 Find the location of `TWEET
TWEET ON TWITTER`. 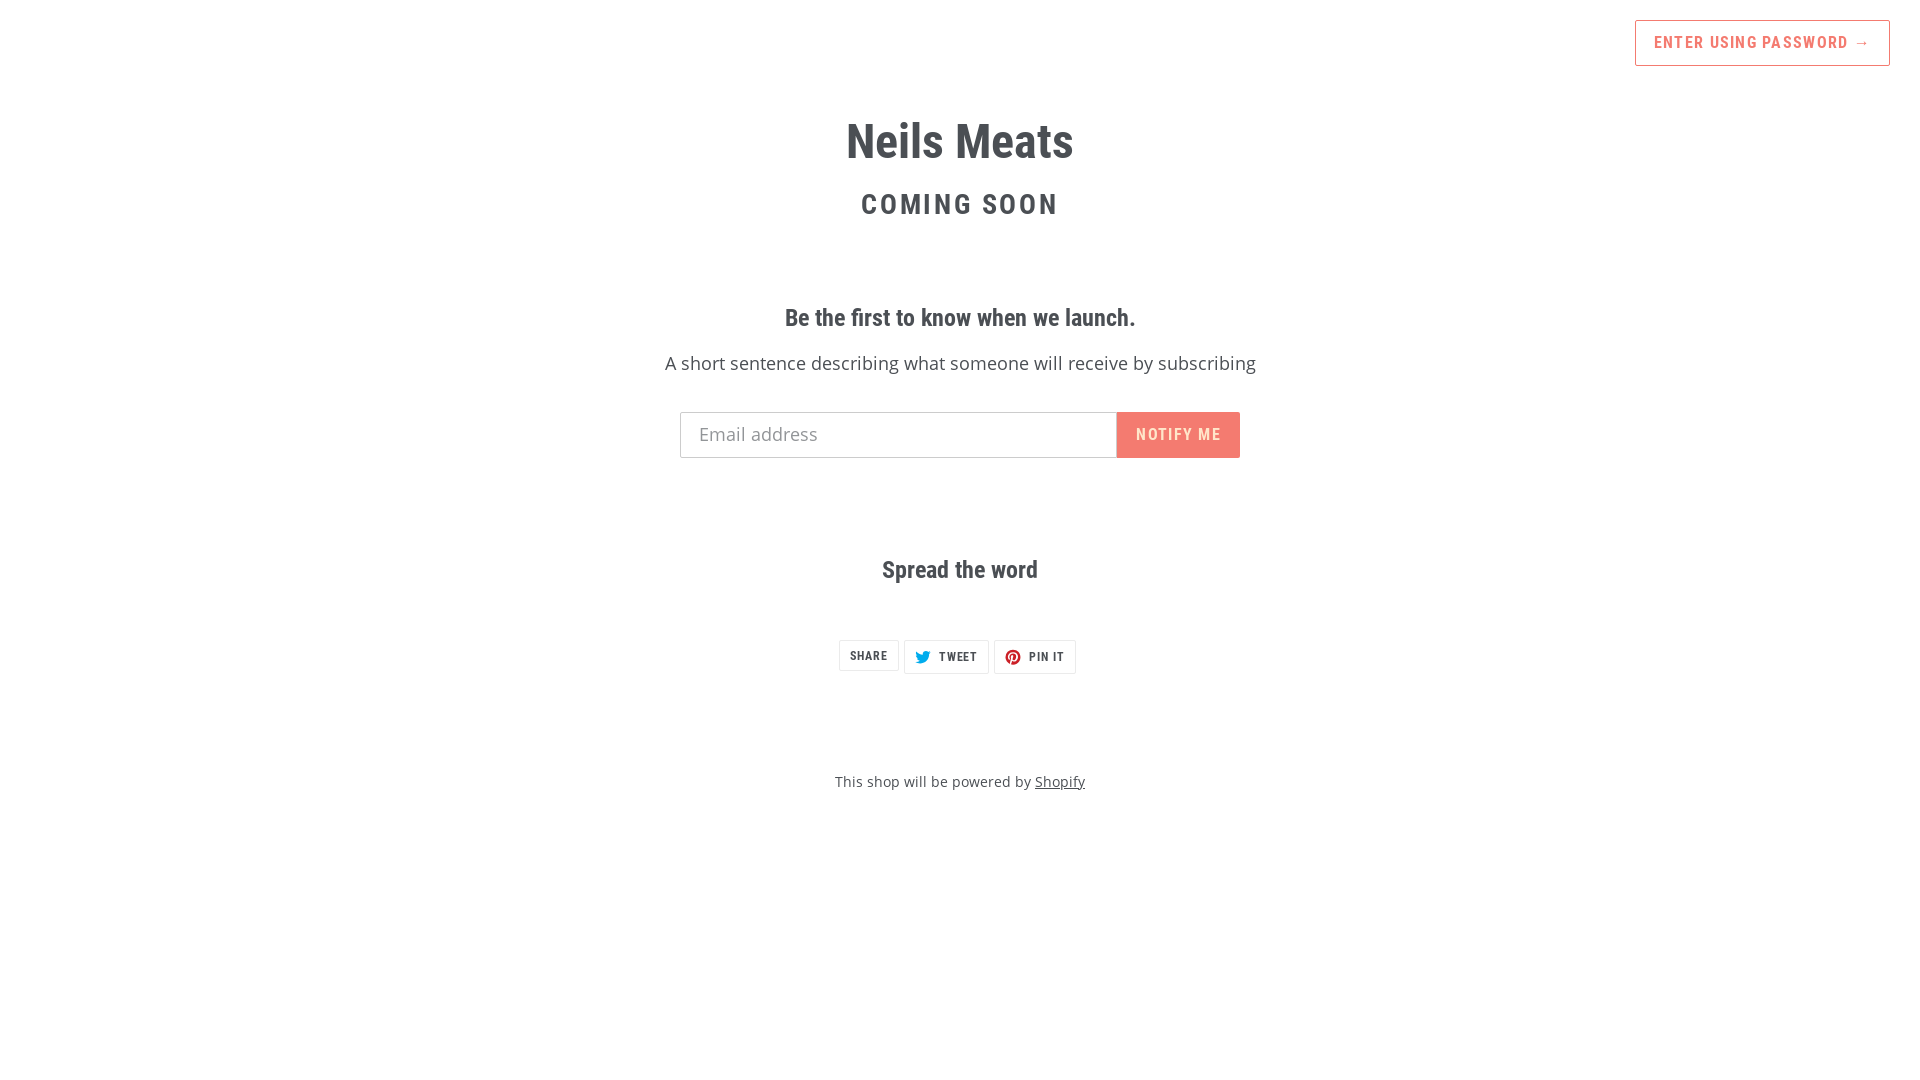

TWEET
TWEET ON TWITTER is located at coordinates (947, 657).